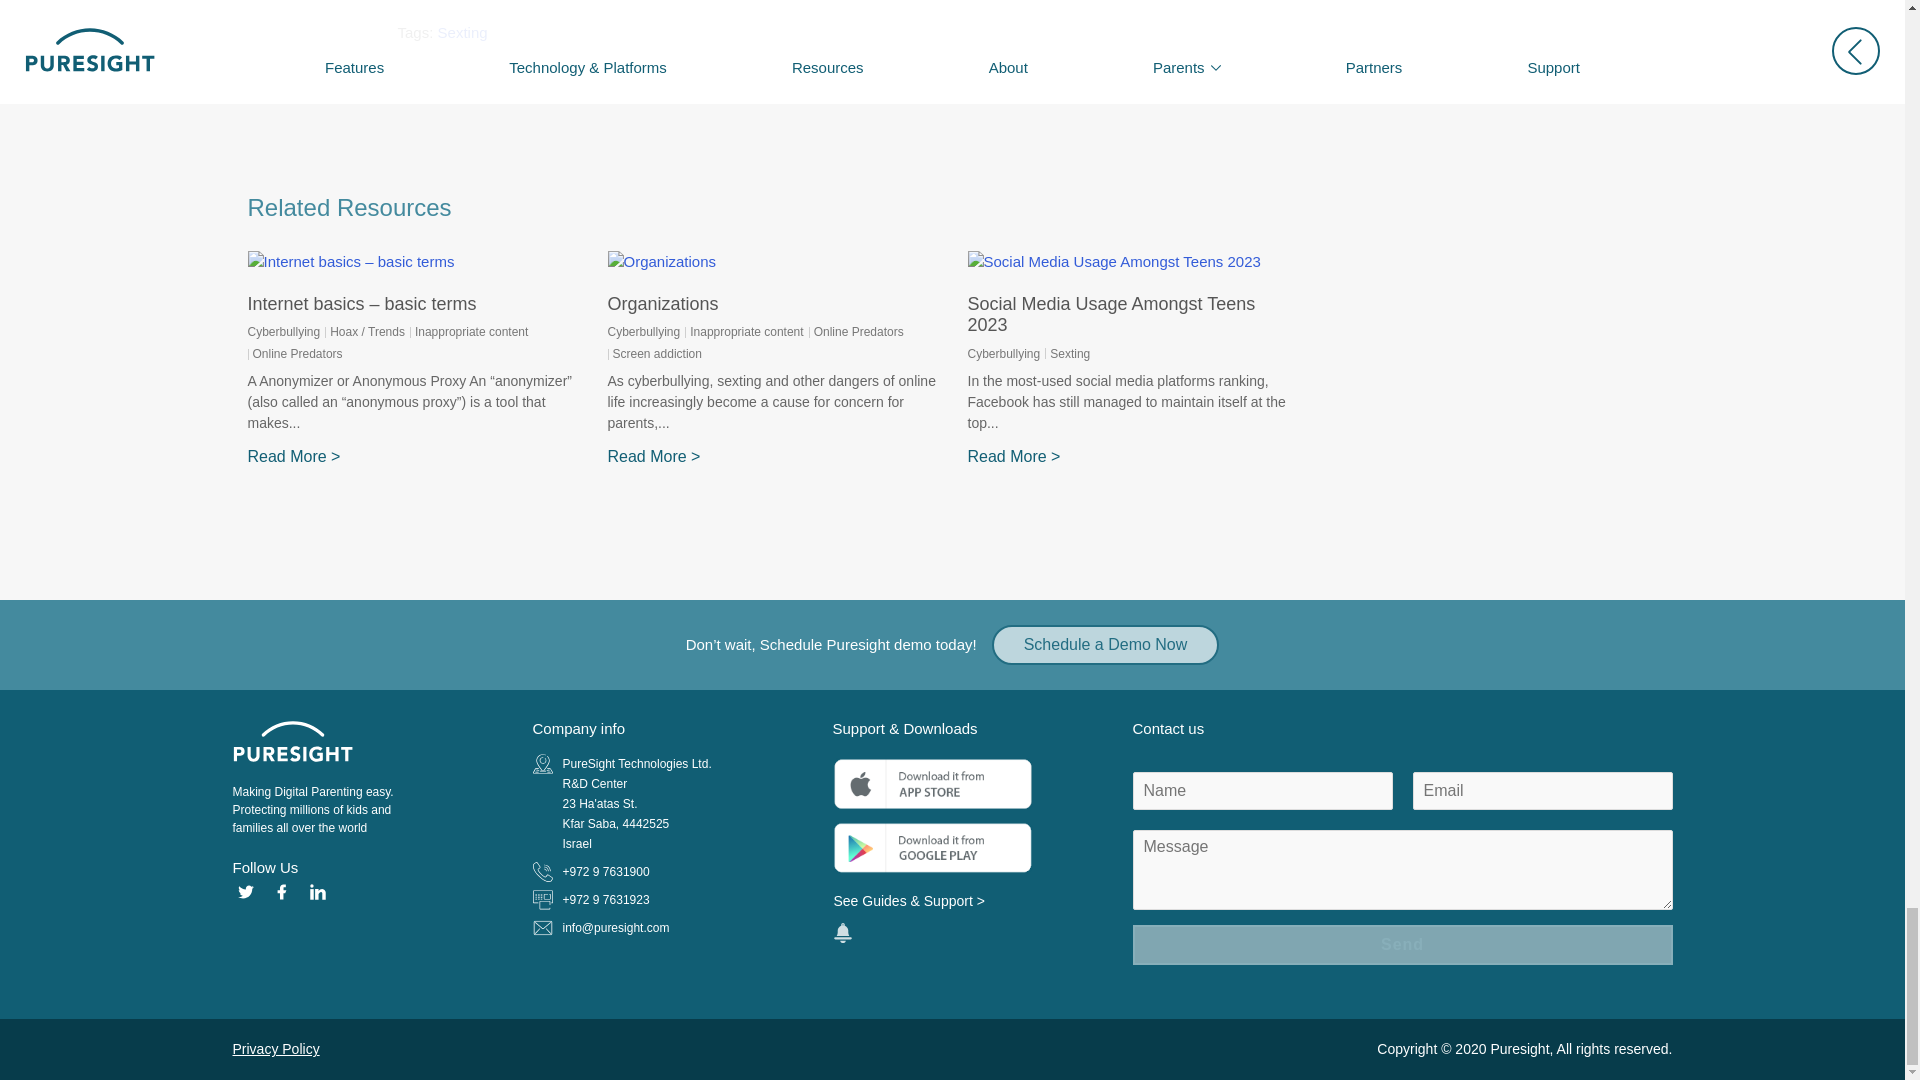  Describe the element at coordinates (1111, 314) in the screenshot. I see `Social Media Usage Amongst Teens 2023` at that location.